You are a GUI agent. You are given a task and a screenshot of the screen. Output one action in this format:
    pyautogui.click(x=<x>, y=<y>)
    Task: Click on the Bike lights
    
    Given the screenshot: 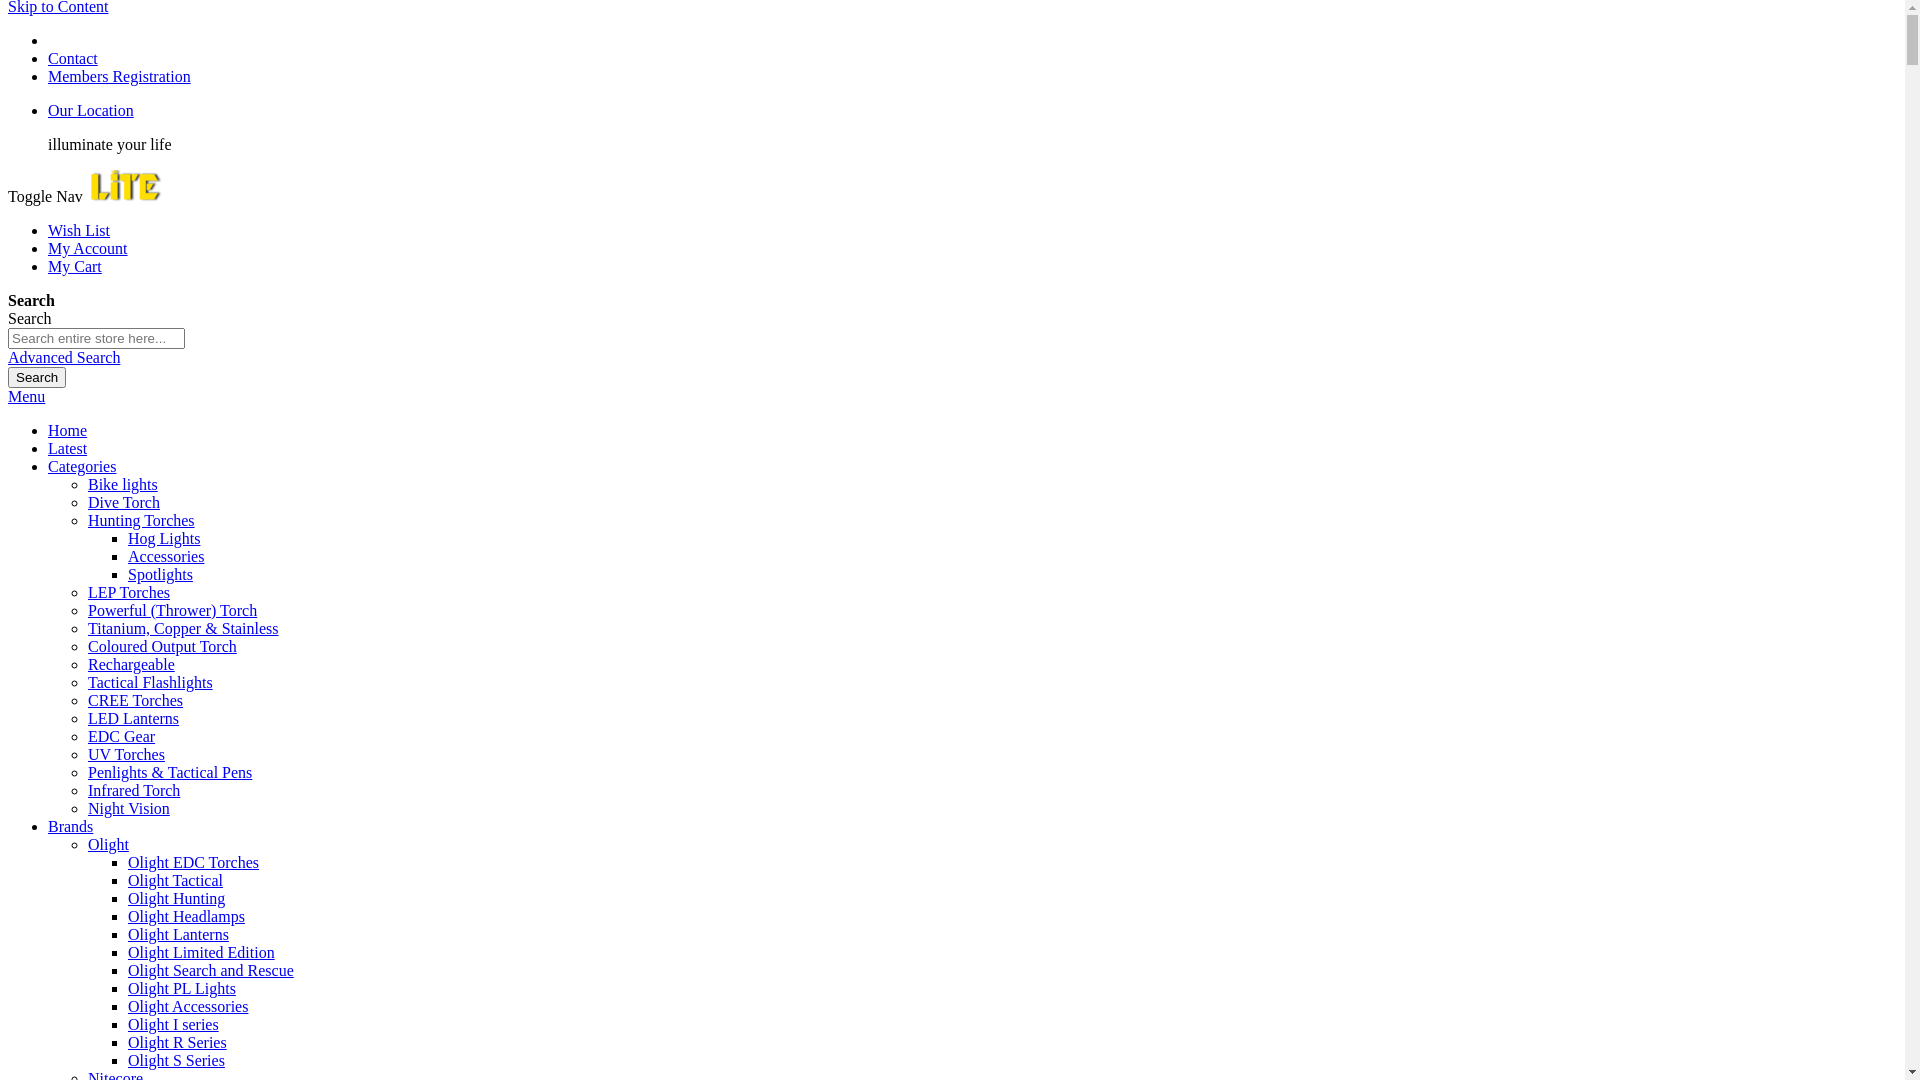 What is the action you would take?
    pyautogui.click(x=123, y=484)
    